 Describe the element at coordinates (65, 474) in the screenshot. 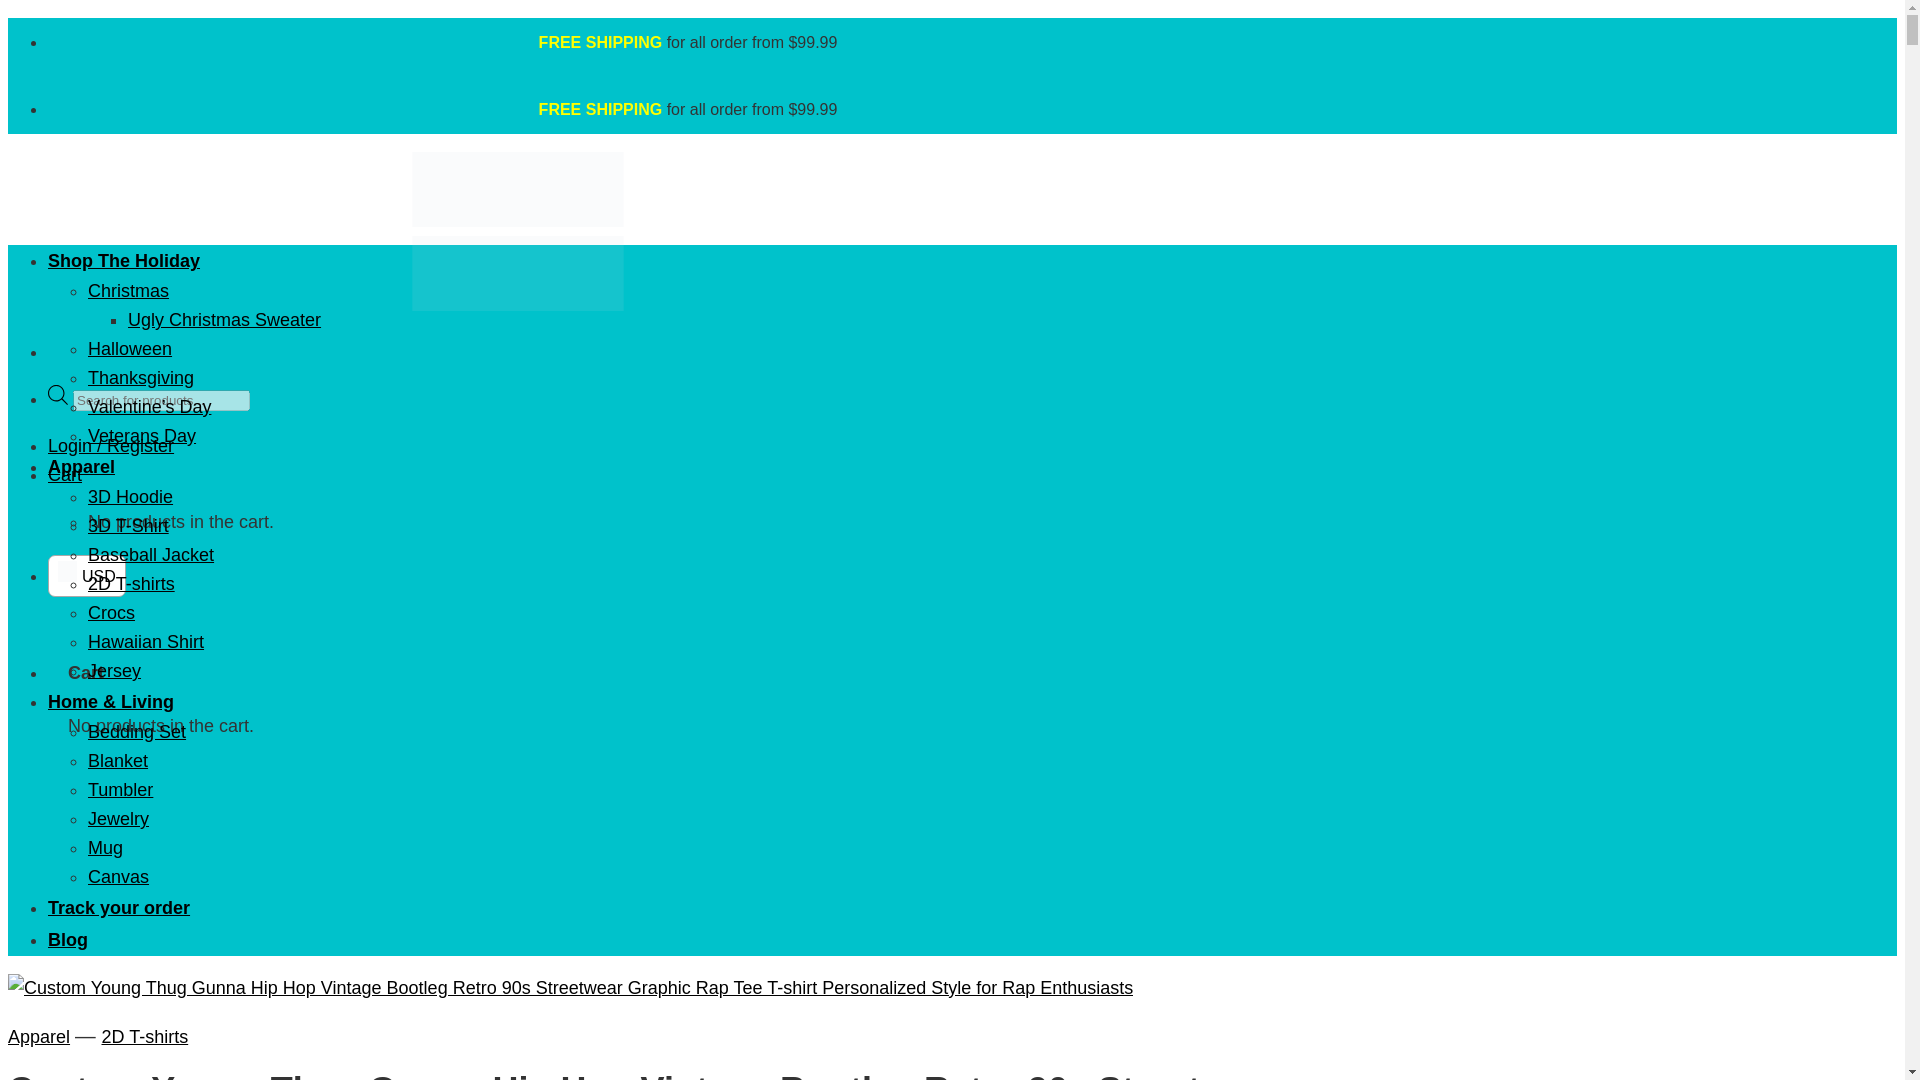

I see `Cart` at that location.